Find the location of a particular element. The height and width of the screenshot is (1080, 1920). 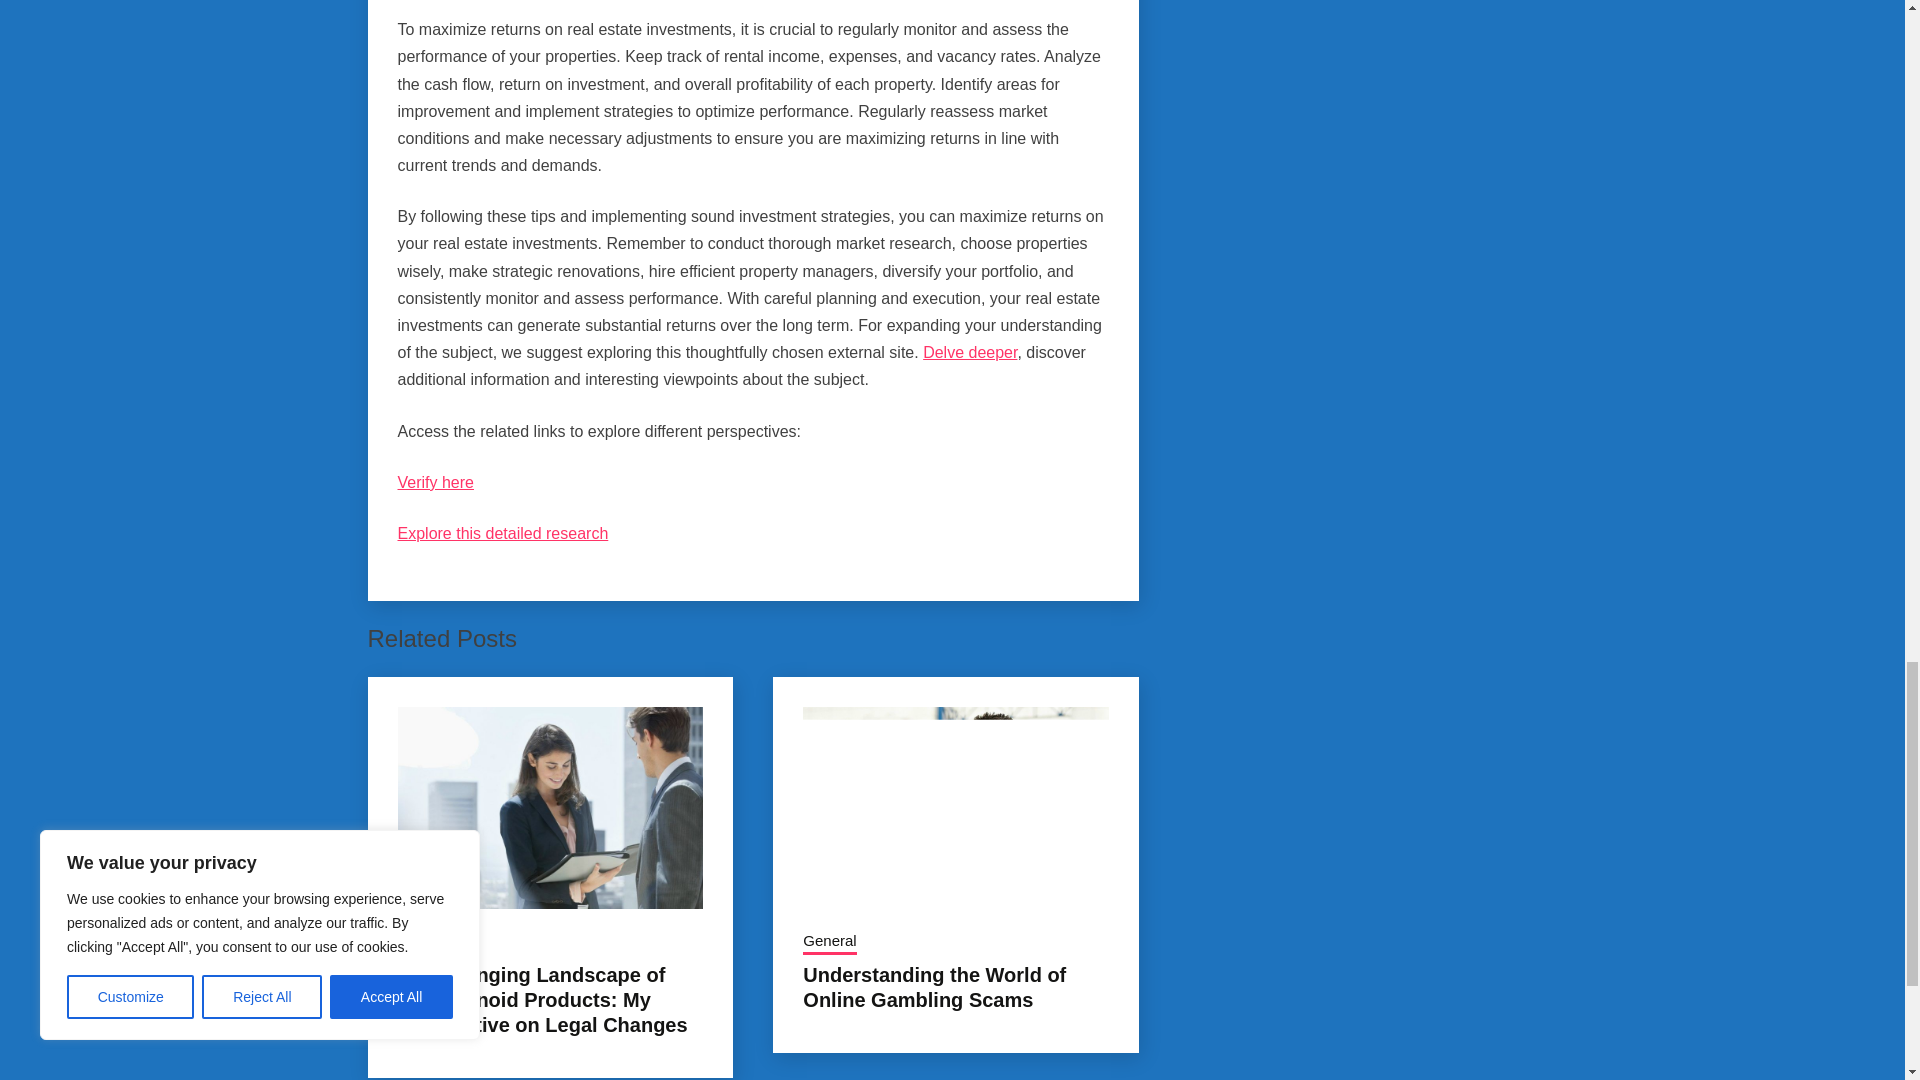

Delve deeper is located at coordinates (970, 352).